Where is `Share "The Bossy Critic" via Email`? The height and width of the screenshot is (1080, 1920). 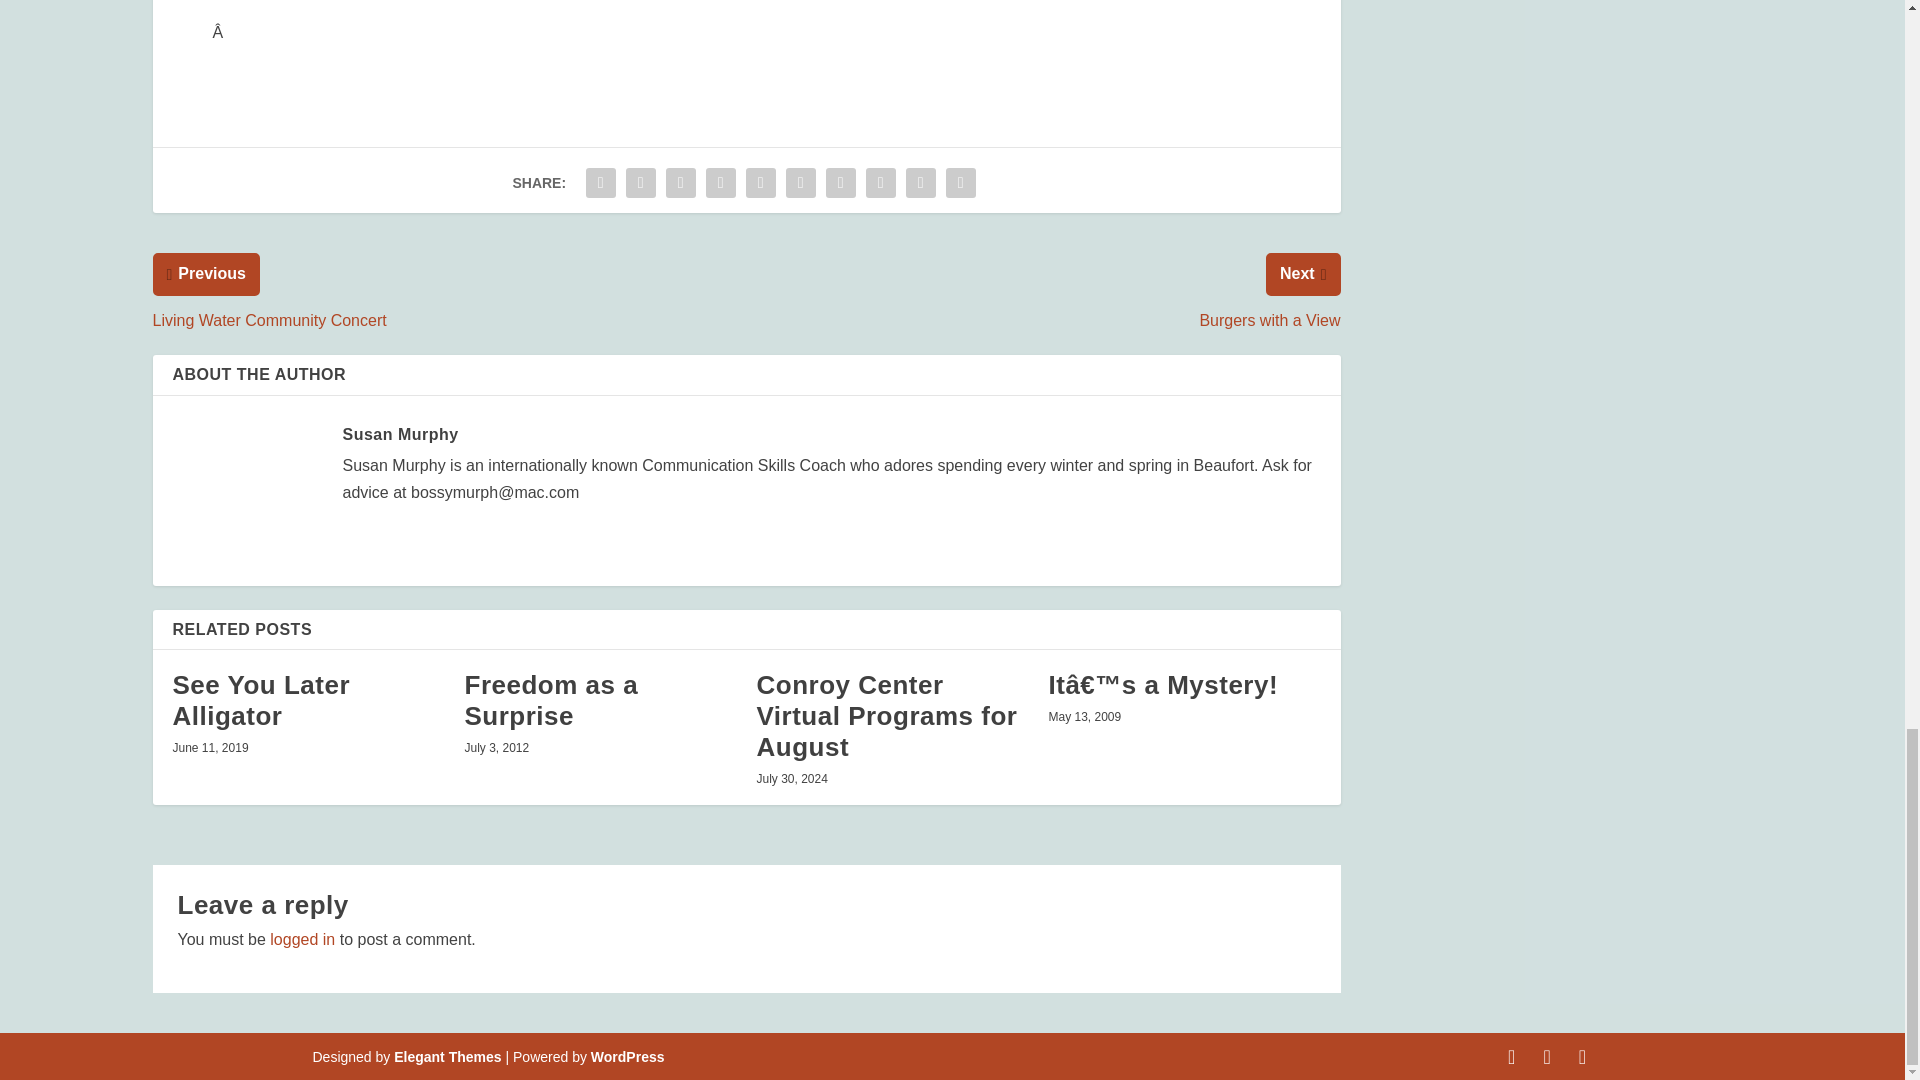 Share "The Bossy Critic" via Email is located at coordinates (920, 183).